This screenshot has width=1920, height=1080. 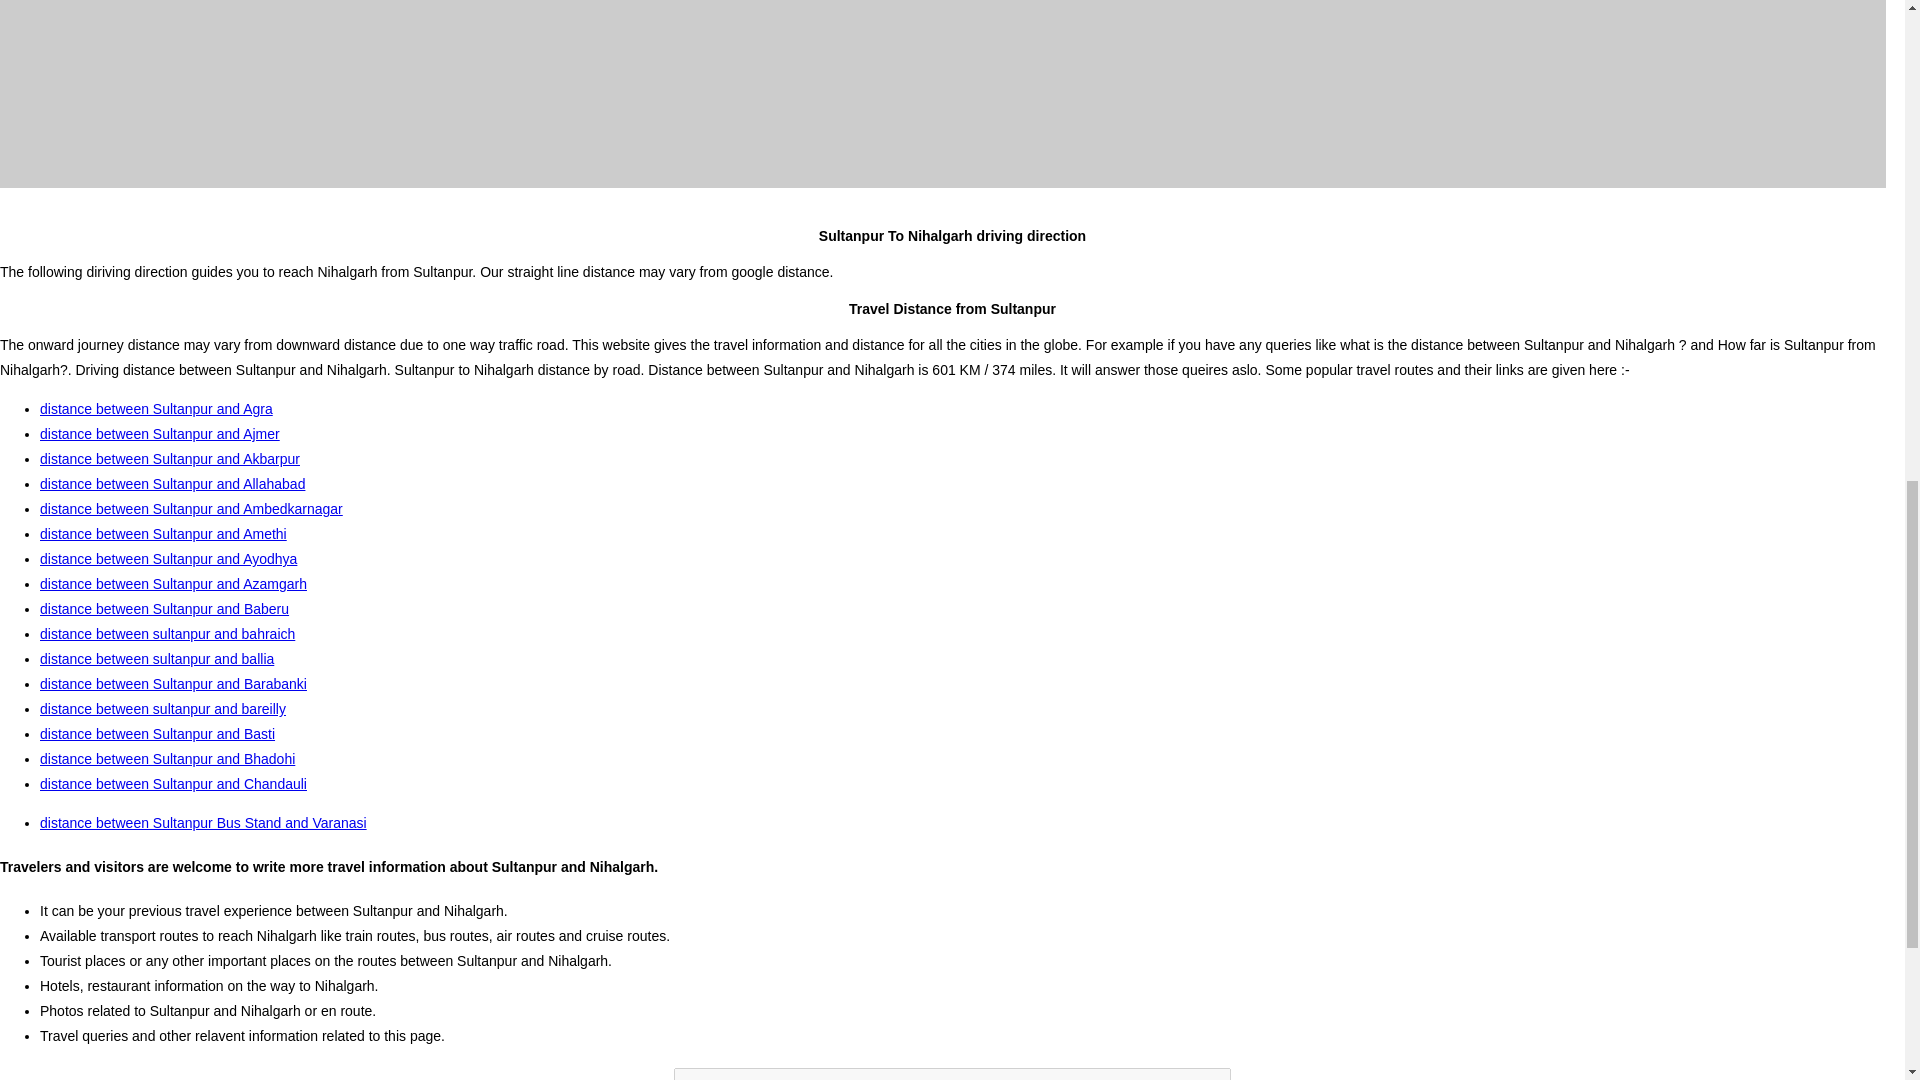 What do you see at coordinates (157, 659) in the screenshot?
I see `distance between sultanpur and ballia` at bounding box center [157, 659].